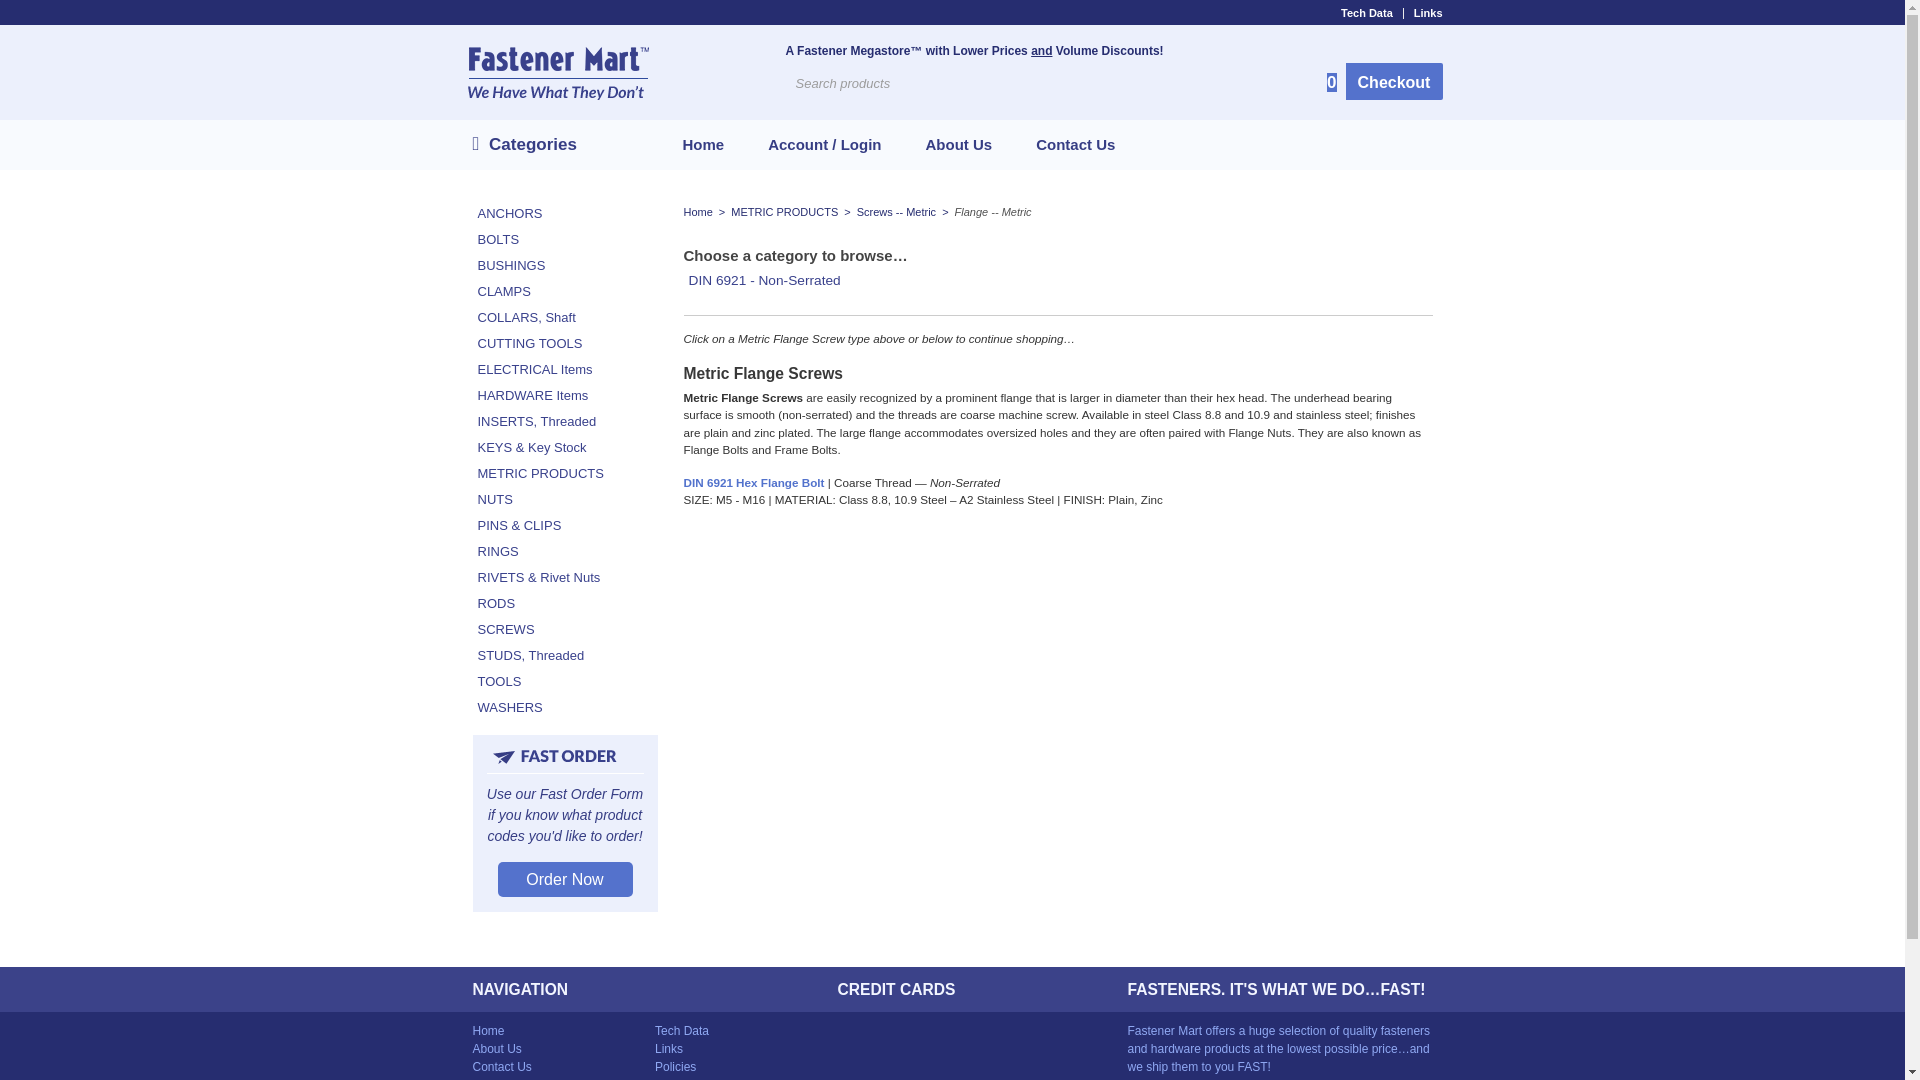  Describe the element at coordinates (698, 212) in the screenshot. I see `Home` at that location.